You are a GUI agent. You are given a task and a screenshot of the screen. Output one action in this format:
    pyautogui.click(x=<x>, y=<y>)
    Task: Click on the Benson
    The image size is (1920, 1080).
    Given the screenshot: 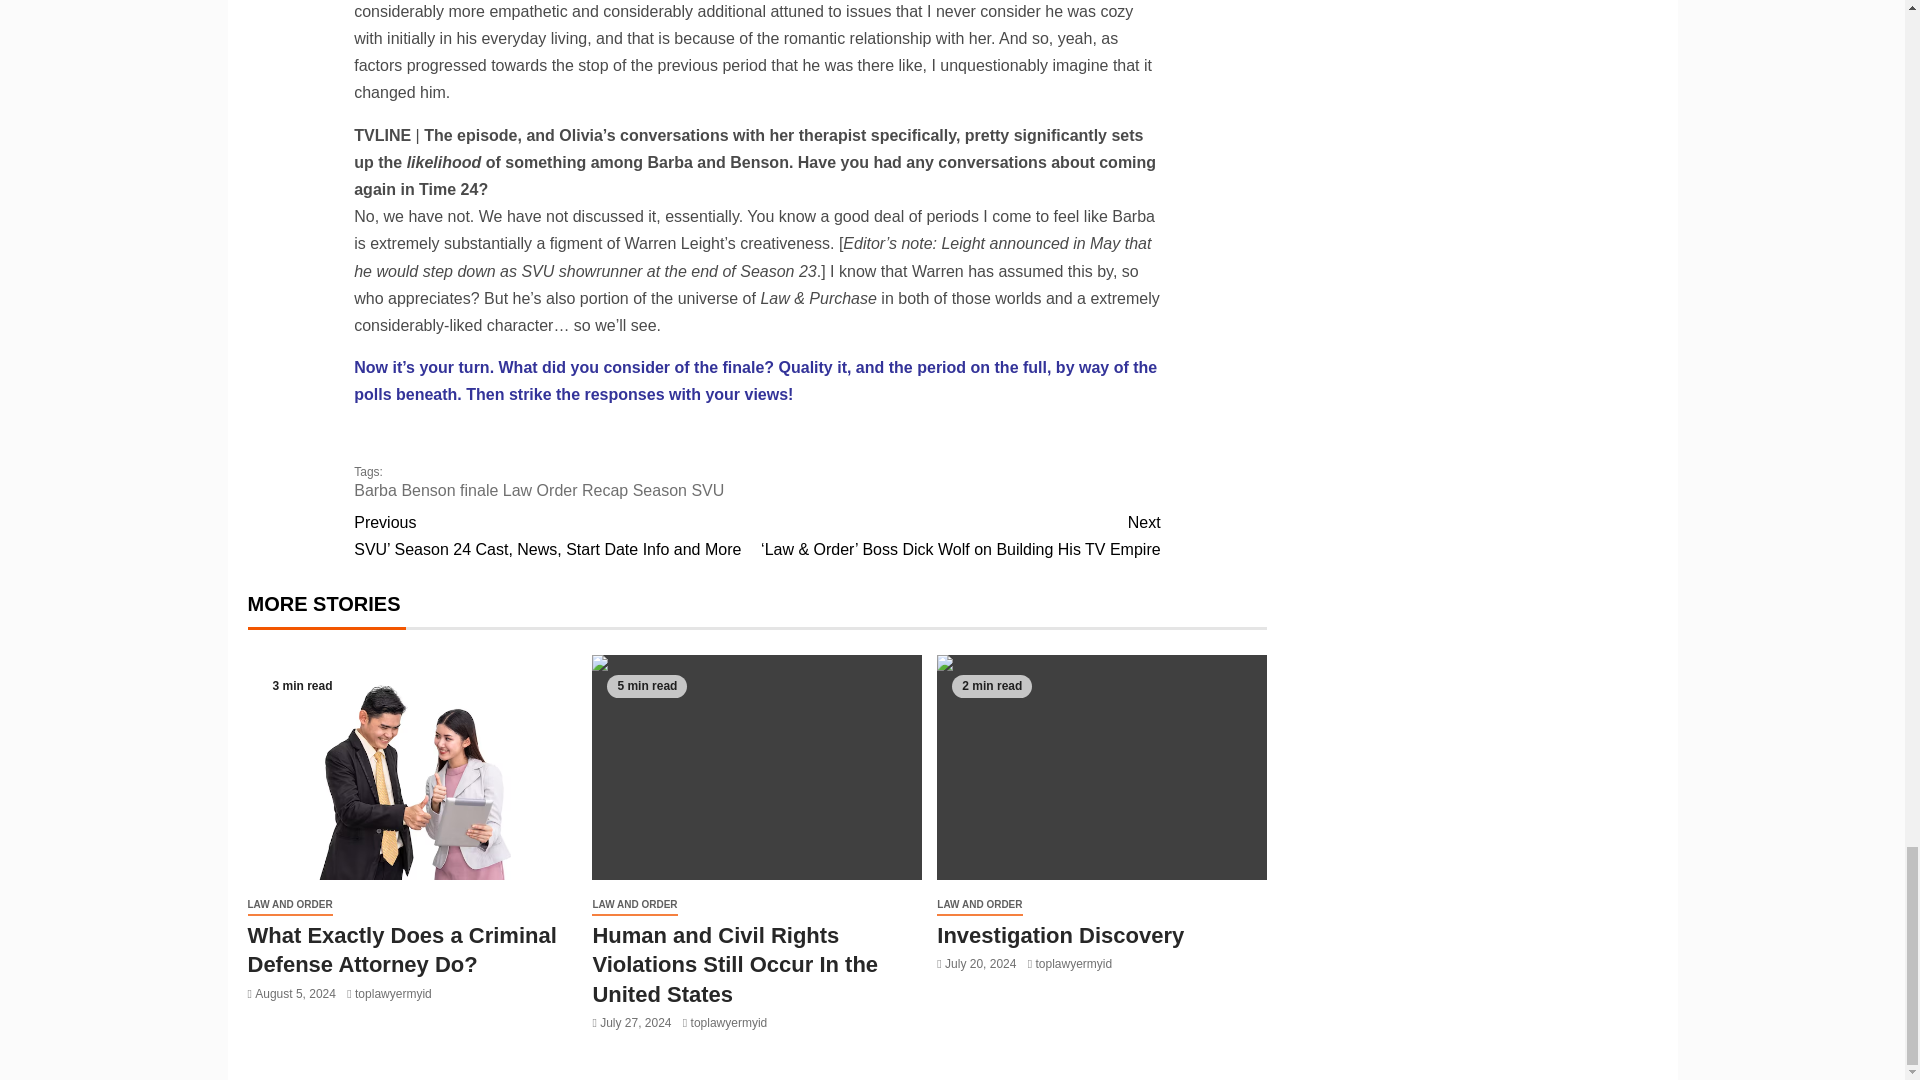 What is the action you would take?
    pyautogui.click(x=428, y=490)
    